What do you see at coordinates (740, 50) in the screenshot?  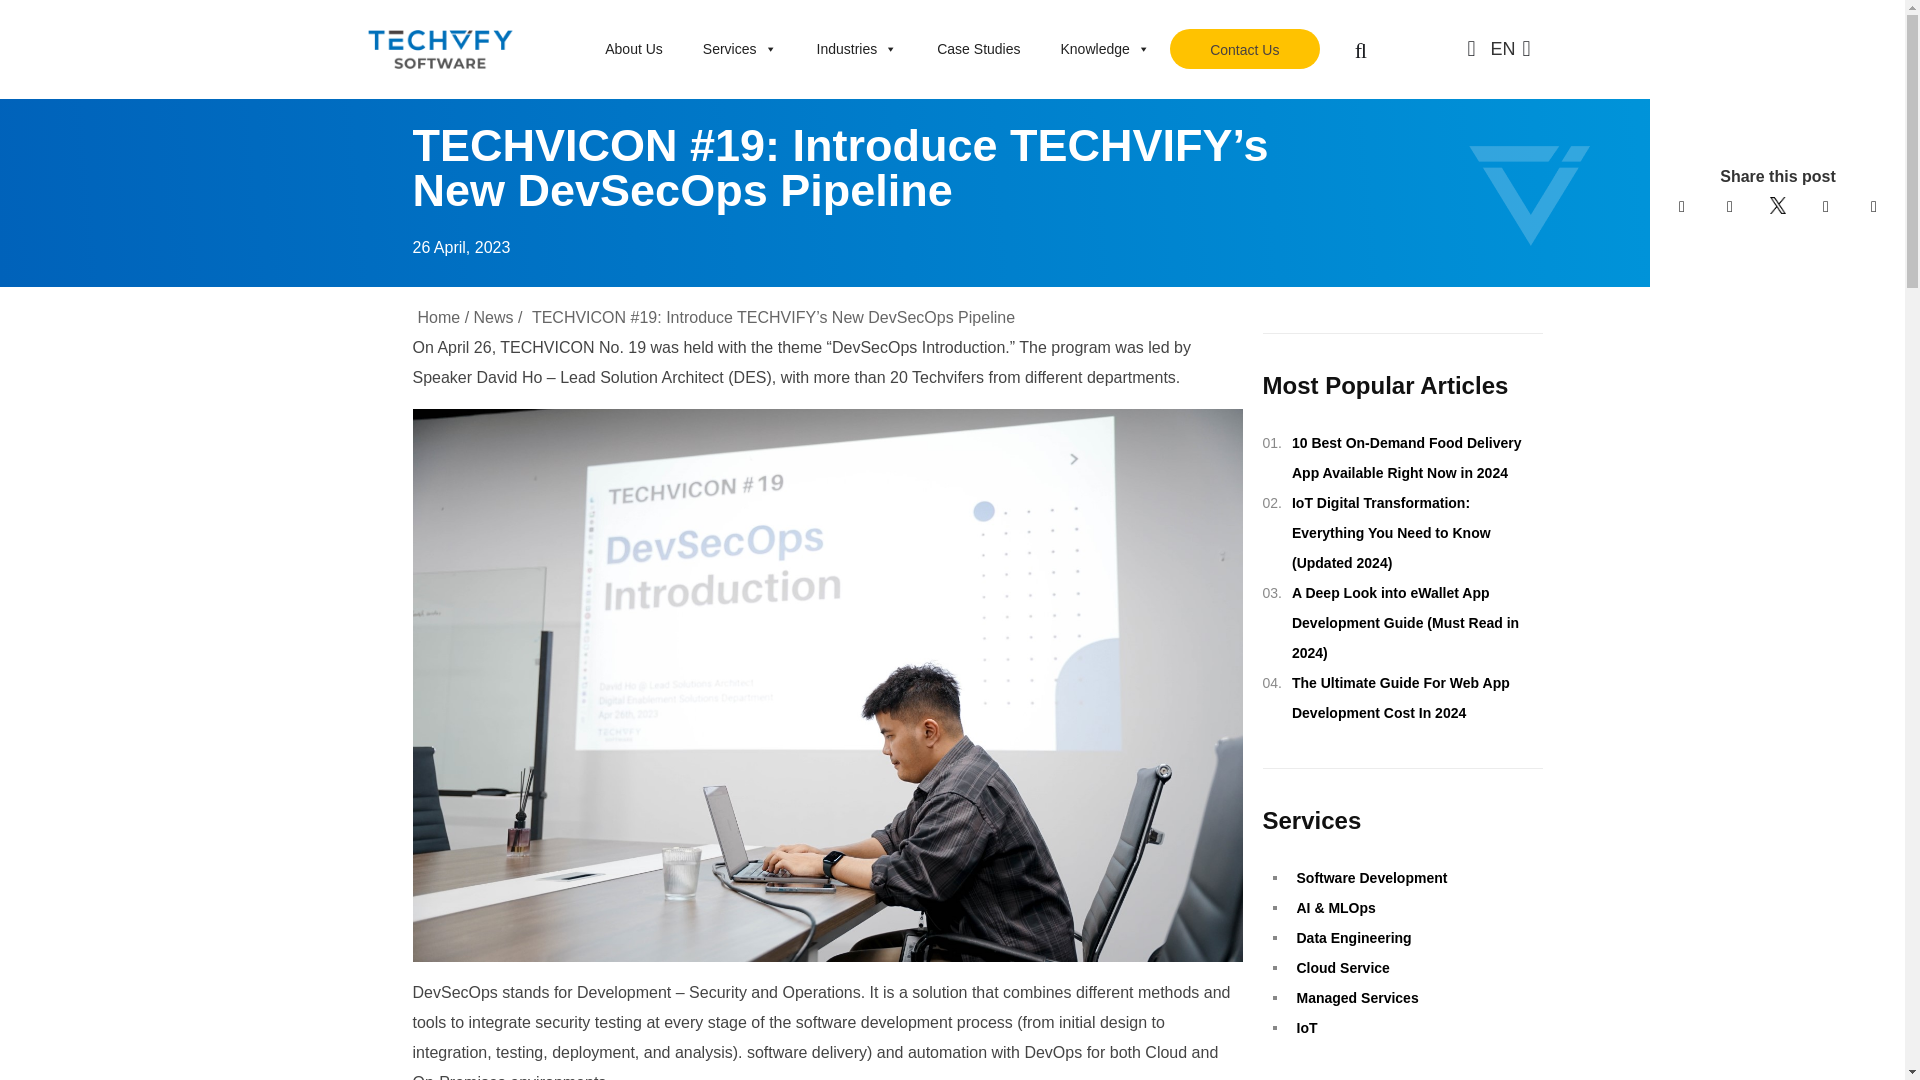 I see `Services` at bounding box center [740, 50].